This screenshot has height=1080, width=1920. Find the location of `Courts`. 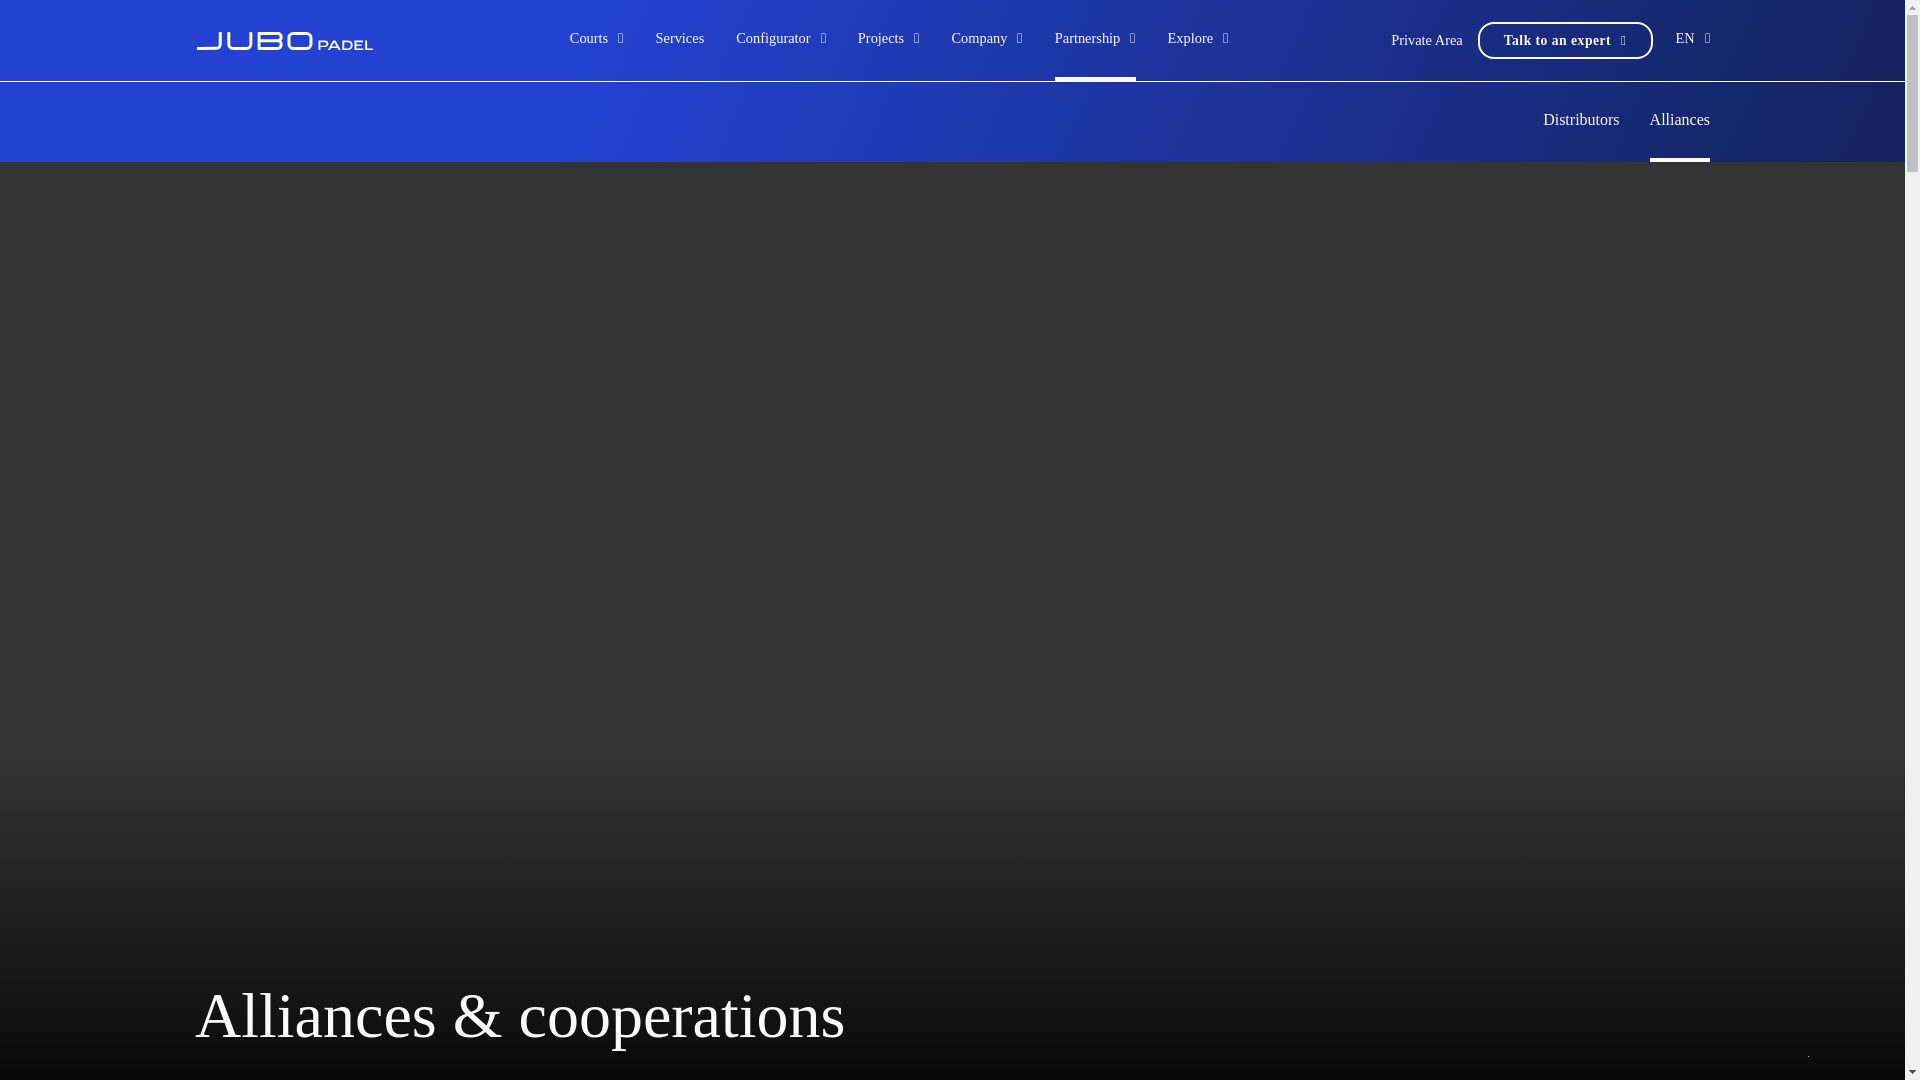

Courts is located at coordinates (589, 37).